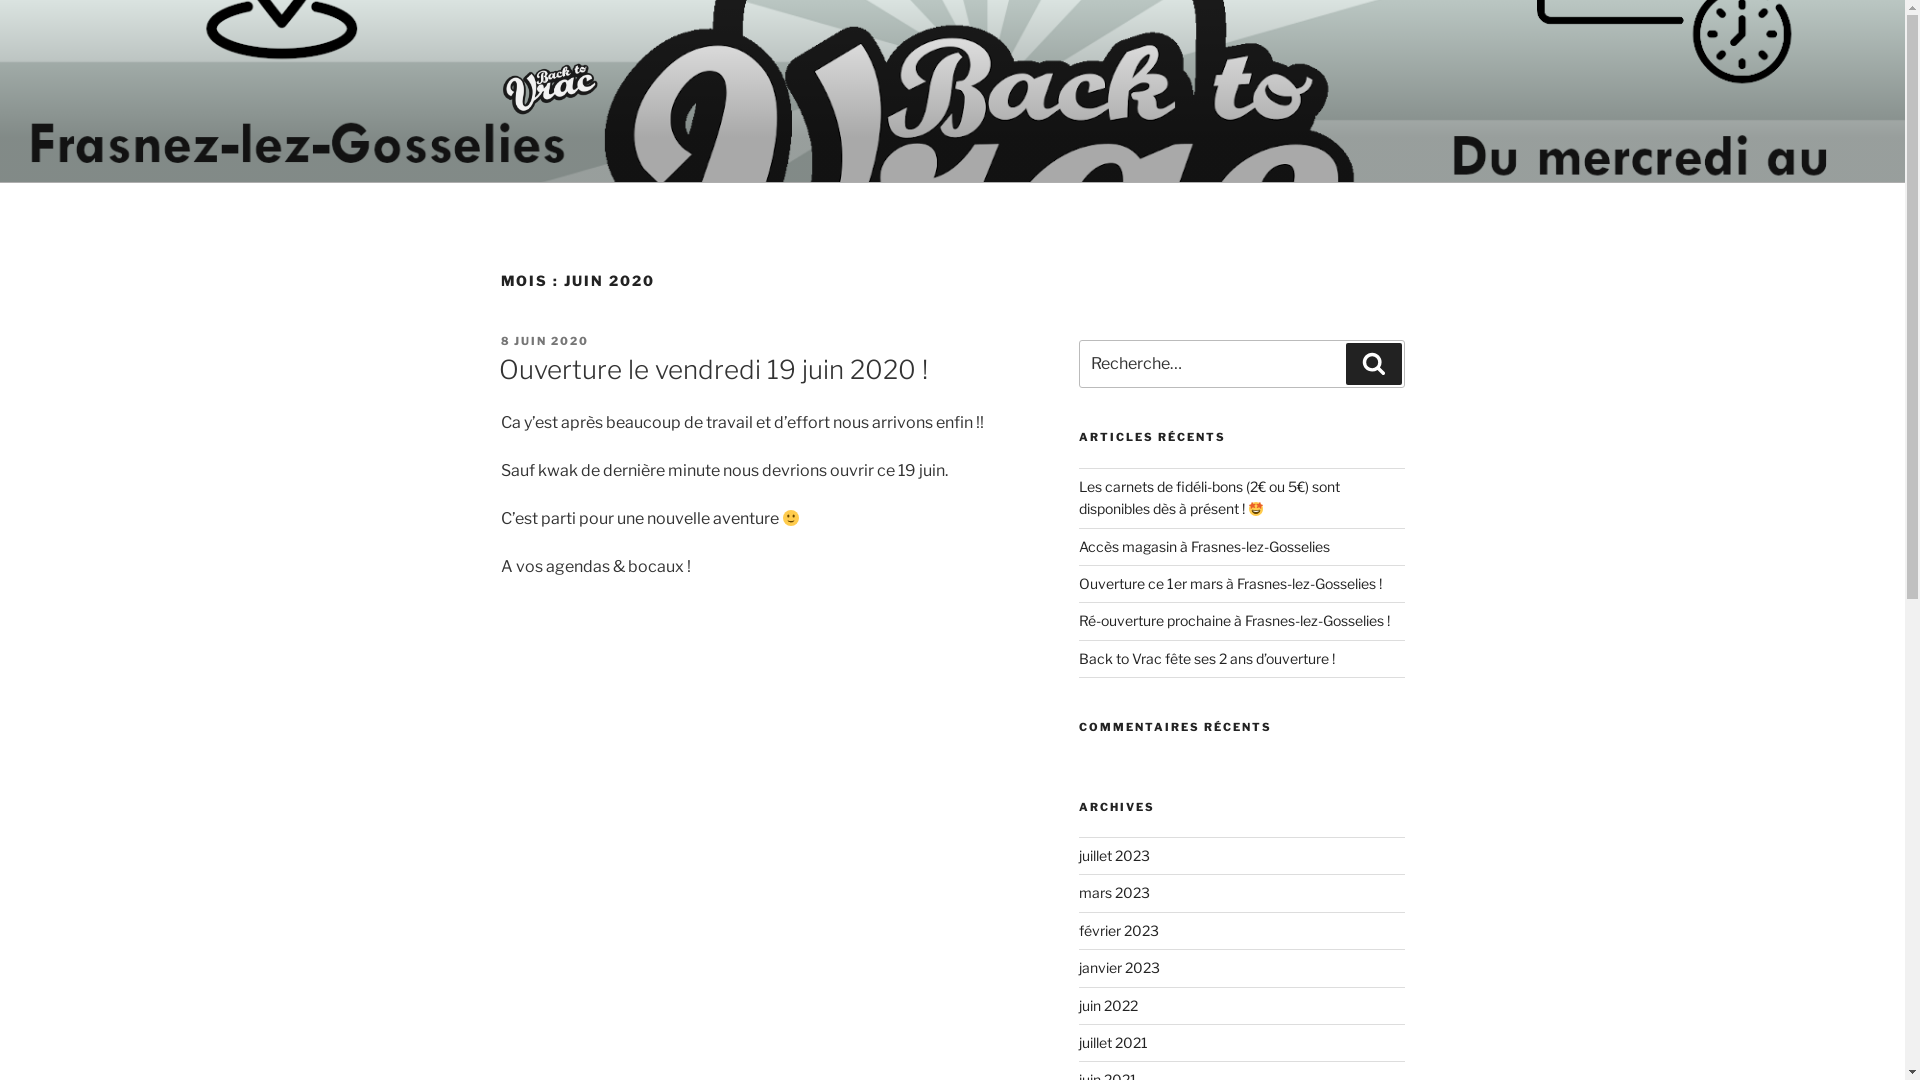 The width and height of the screenshot is (1920, 1080). I want to click on Ouverture le vendredi 19 juin 2020 !, so click(712, 369).